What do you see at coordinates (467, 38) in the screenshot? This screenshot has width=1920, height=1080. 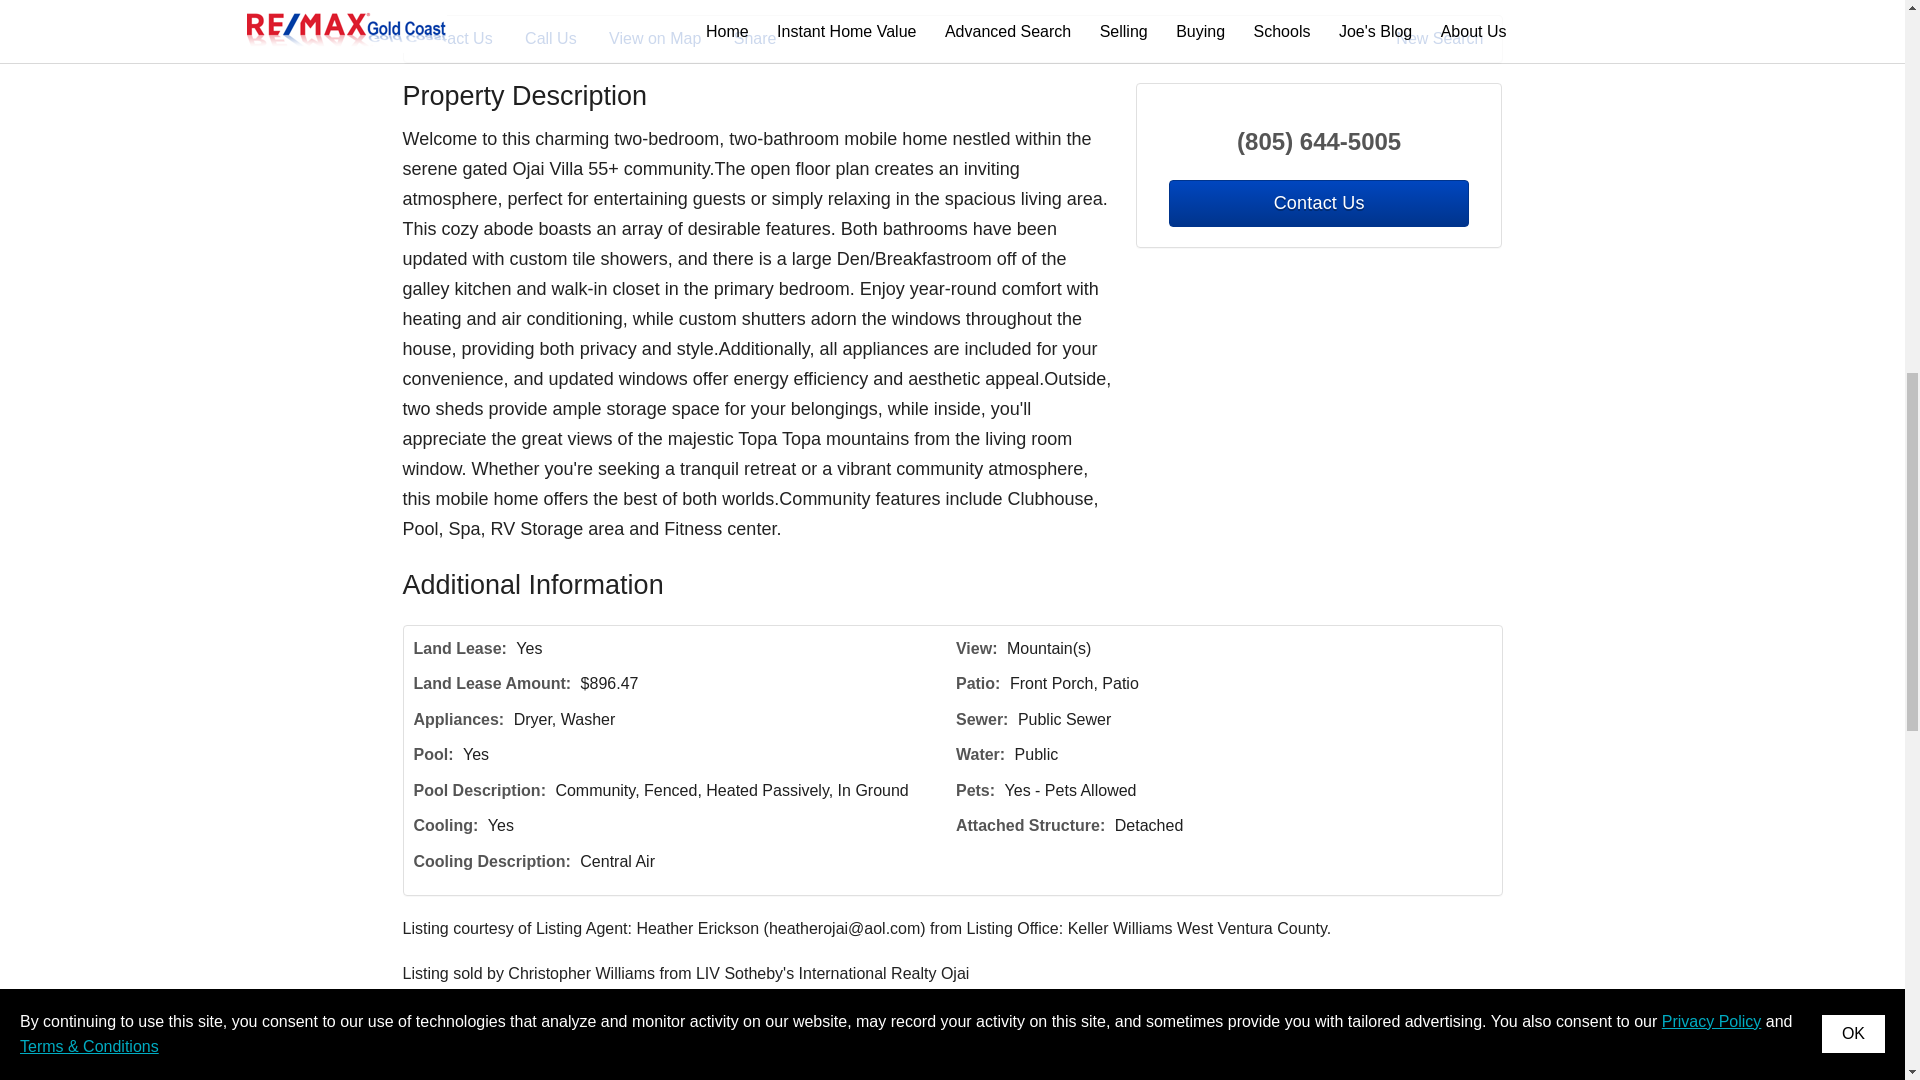 I see `Contact Us` at bounding box center [467, 38].